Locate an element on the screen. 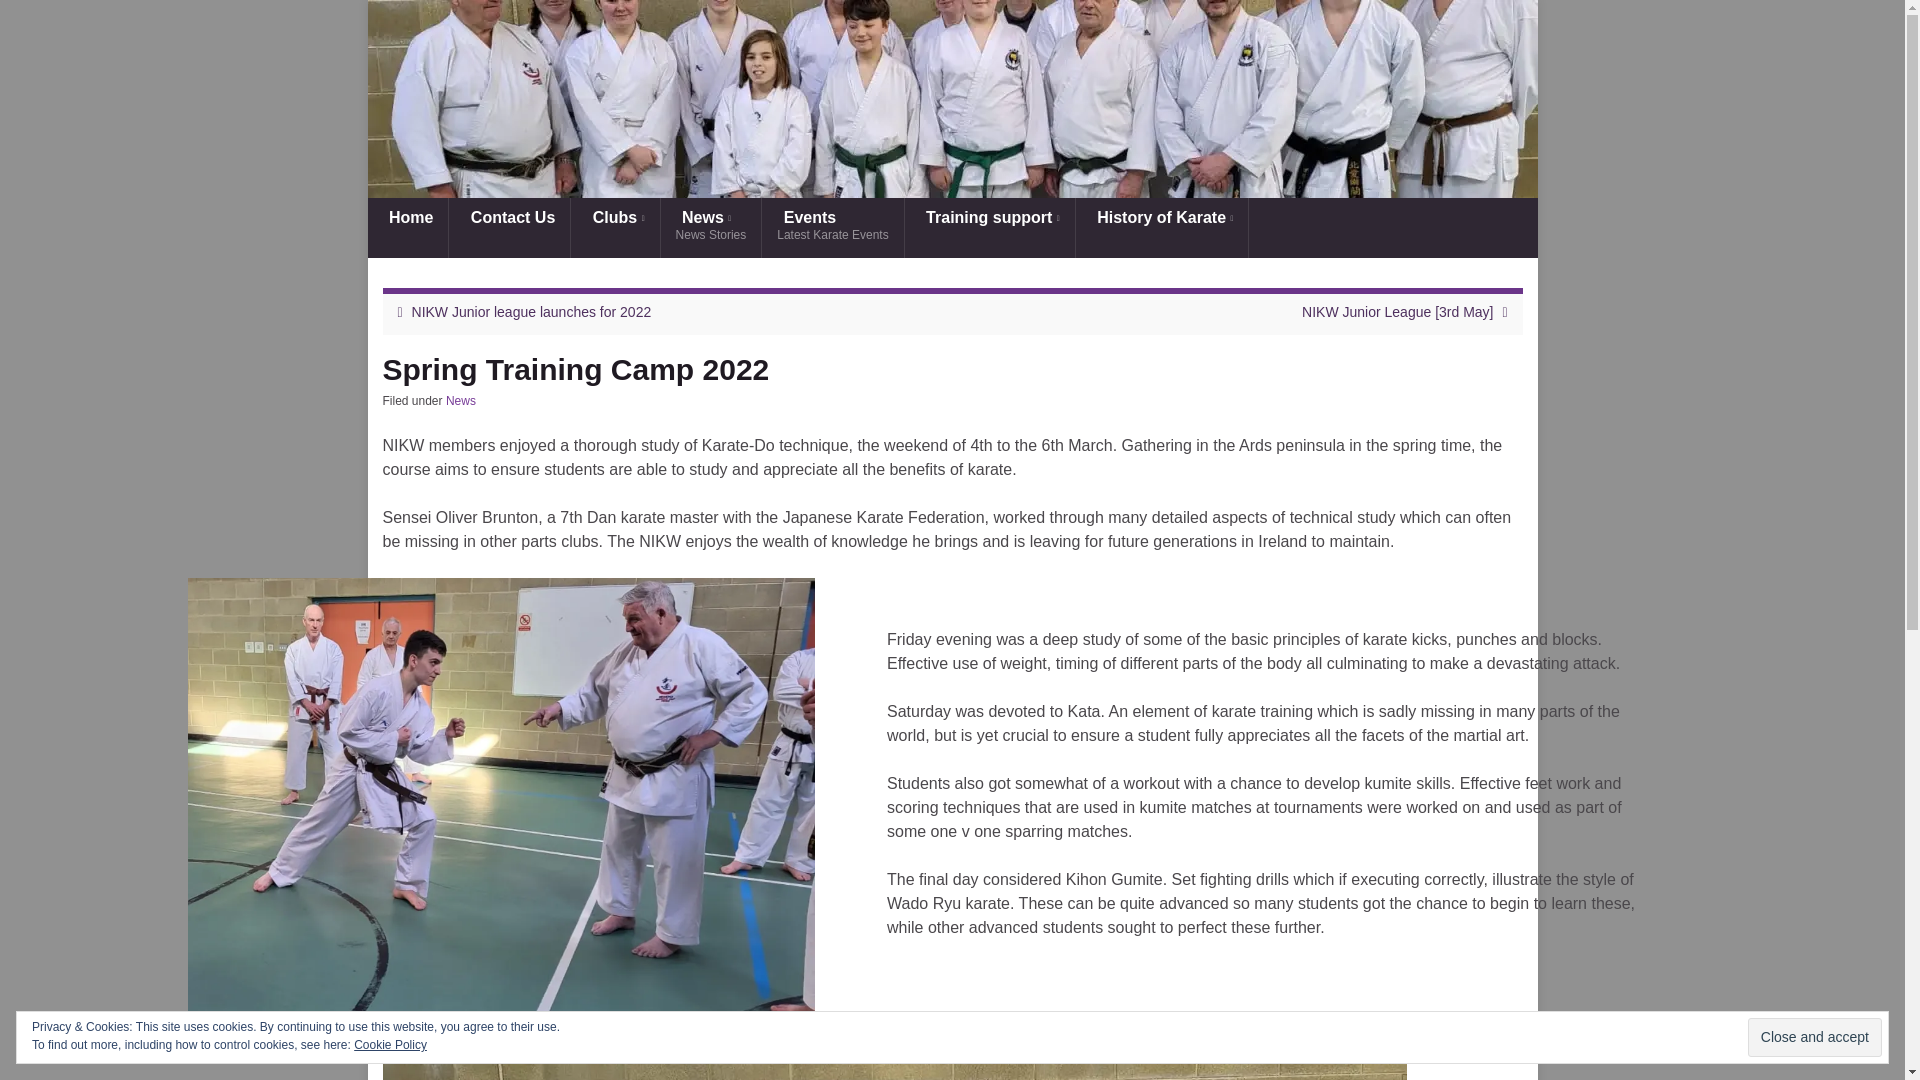 The image size is (1920, 1080). Contact Us is located at coordinates (460, 401).